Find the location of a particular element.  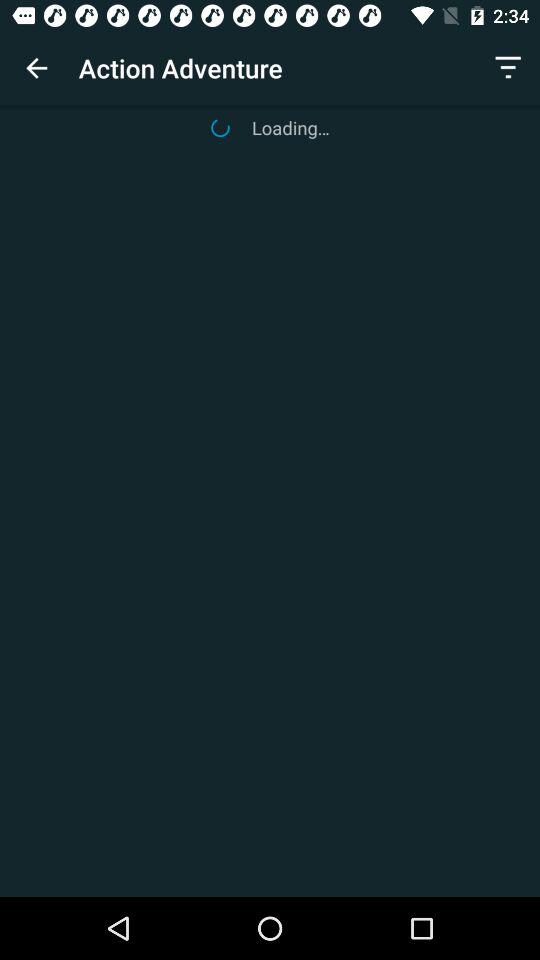

select the app to the right of action adventure is located at coordinates (508, 68).